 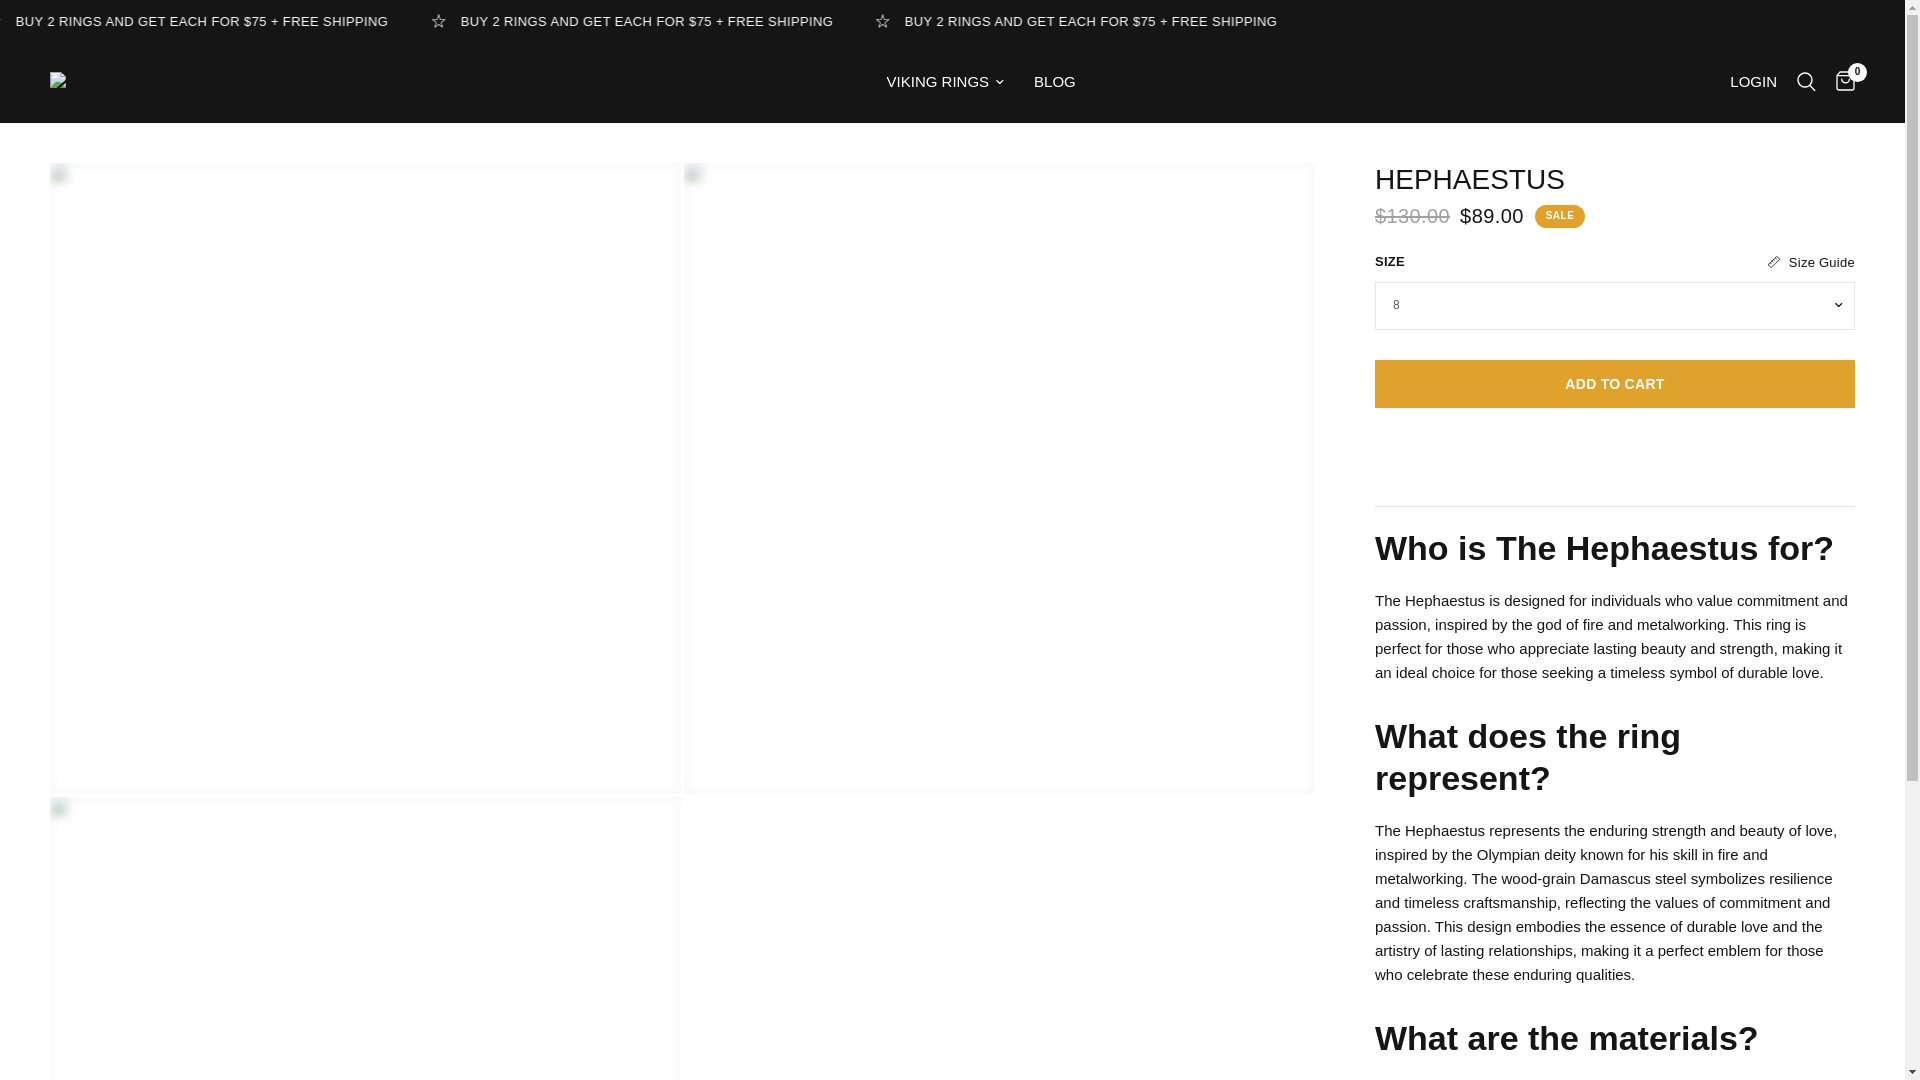 What do you see at coordinates (1054, 82) in the screenshot?
I see `BLOG` at bounding box center [1054, 82].